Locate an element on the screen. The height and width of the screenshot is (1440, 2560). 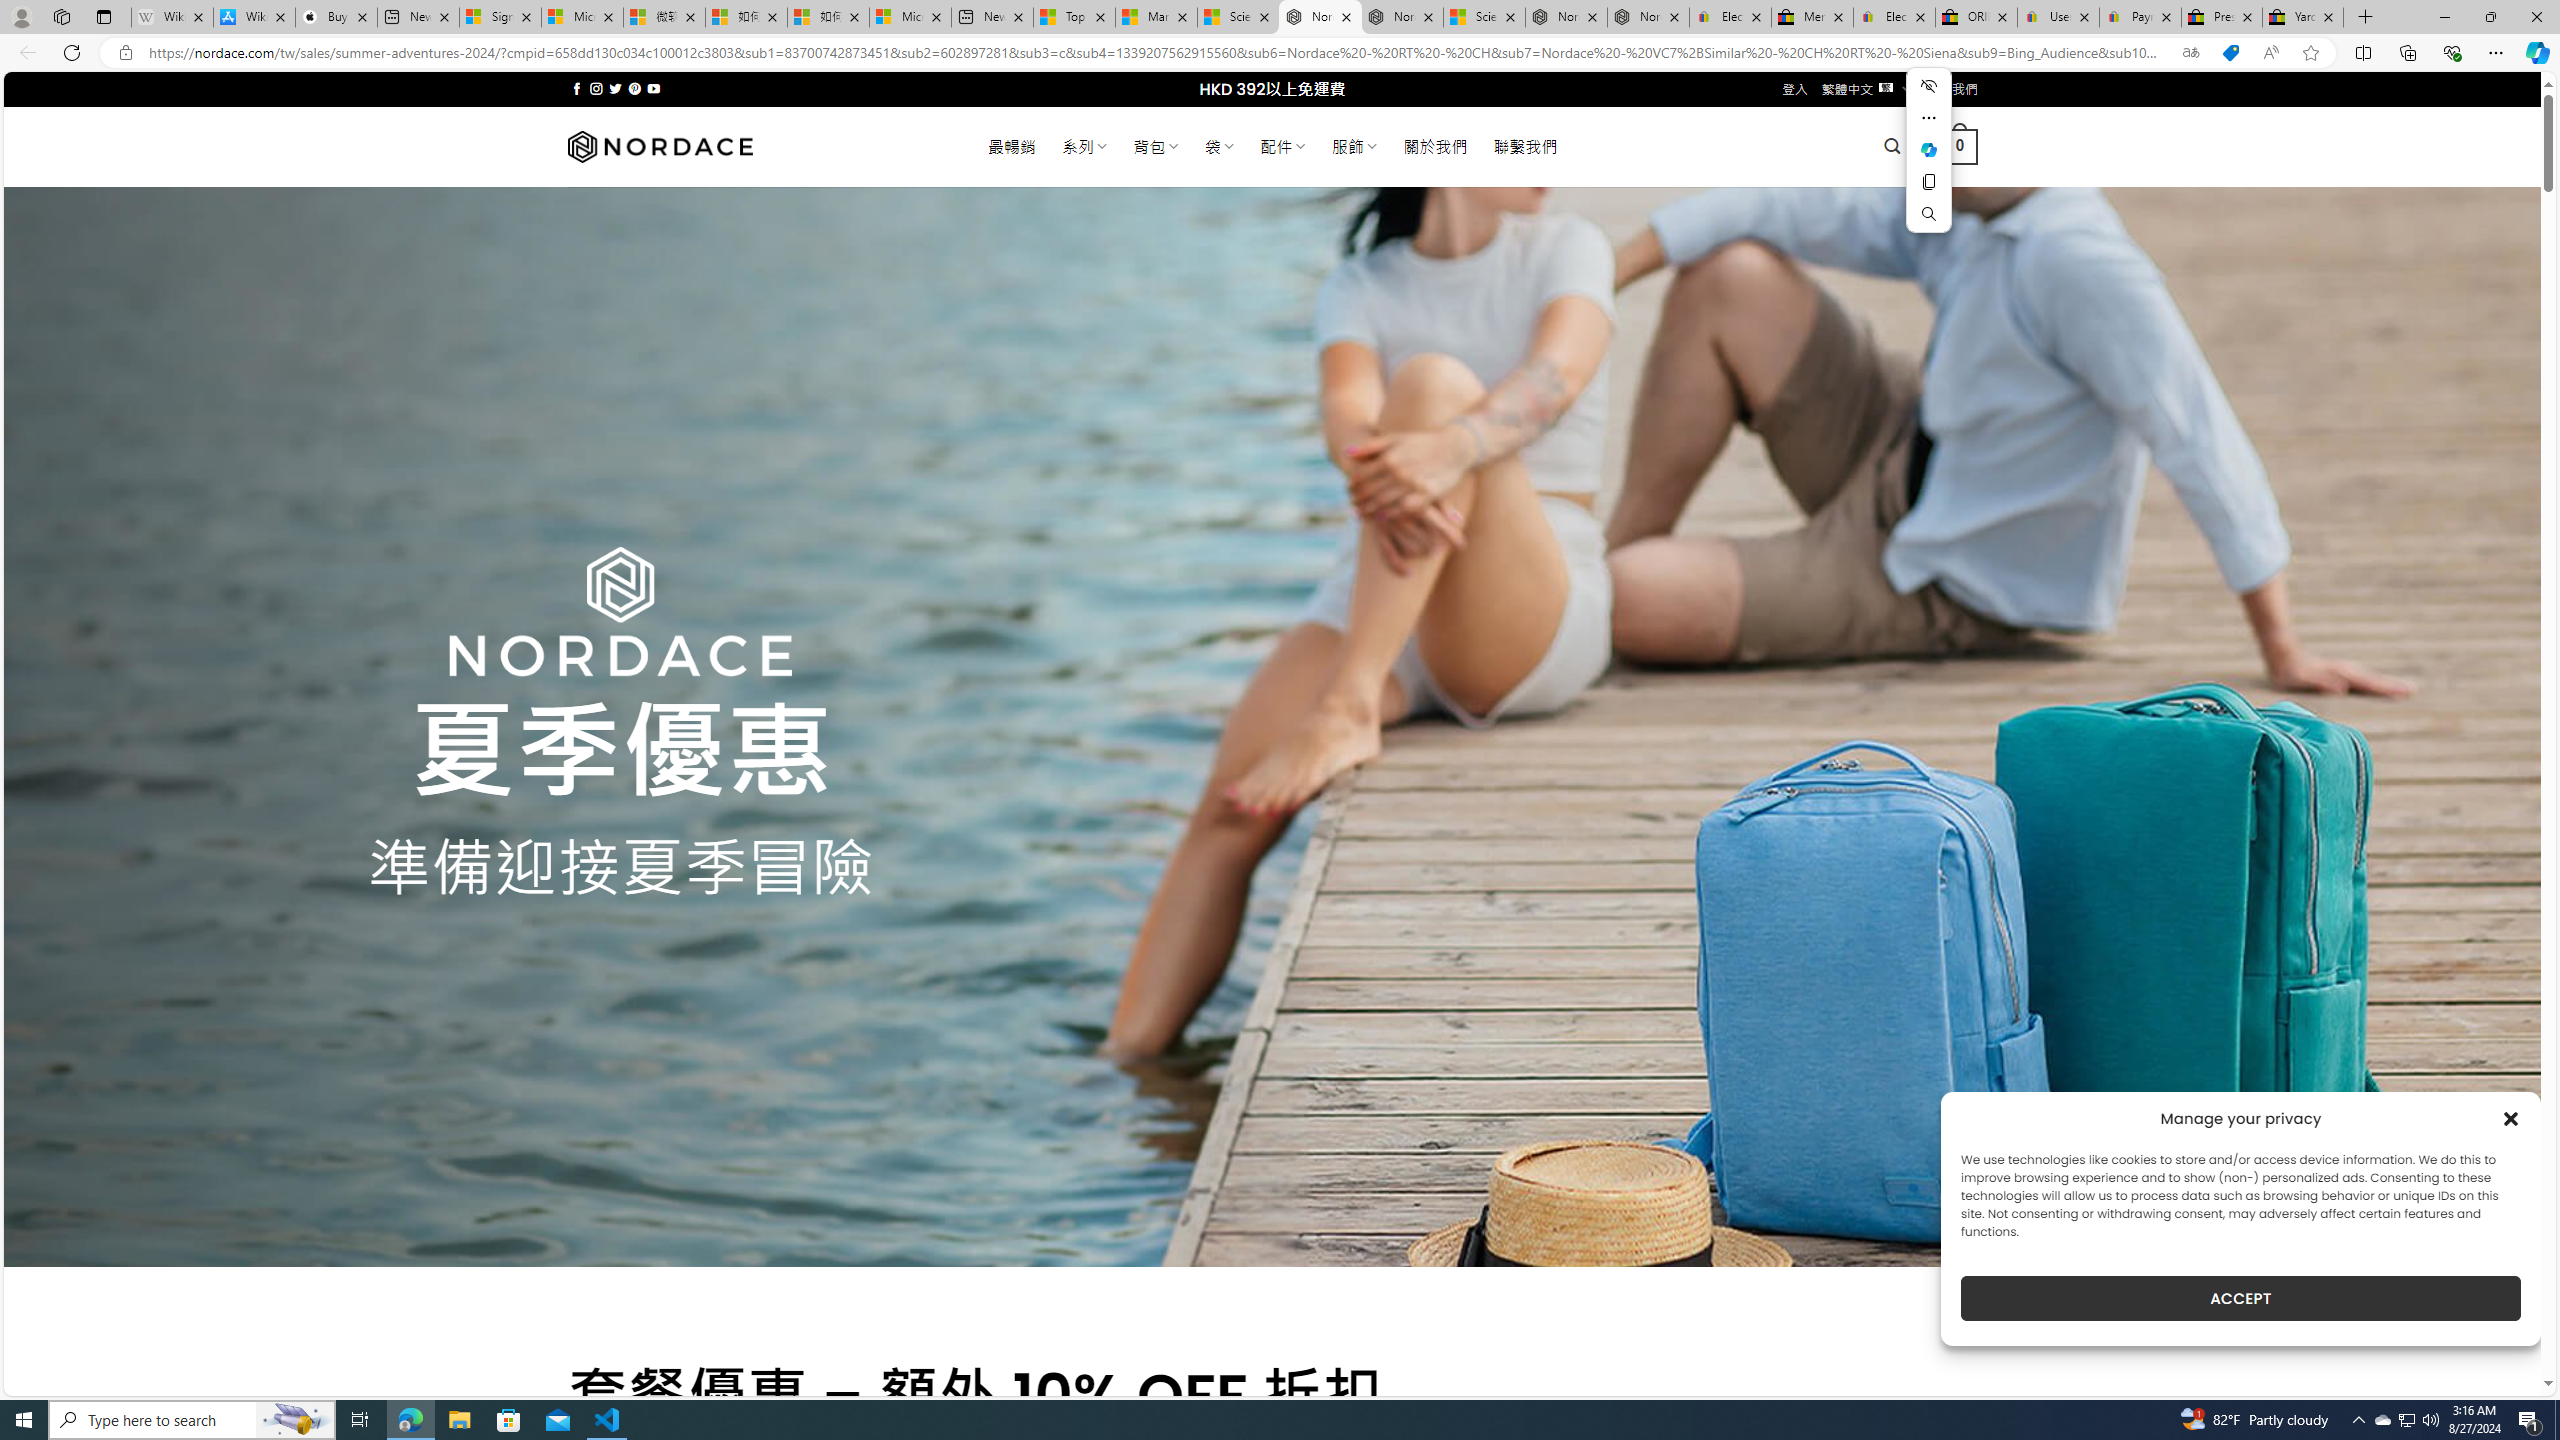
Nordace - Summer Adventures 2024 is located at coordinates (1566, 17).